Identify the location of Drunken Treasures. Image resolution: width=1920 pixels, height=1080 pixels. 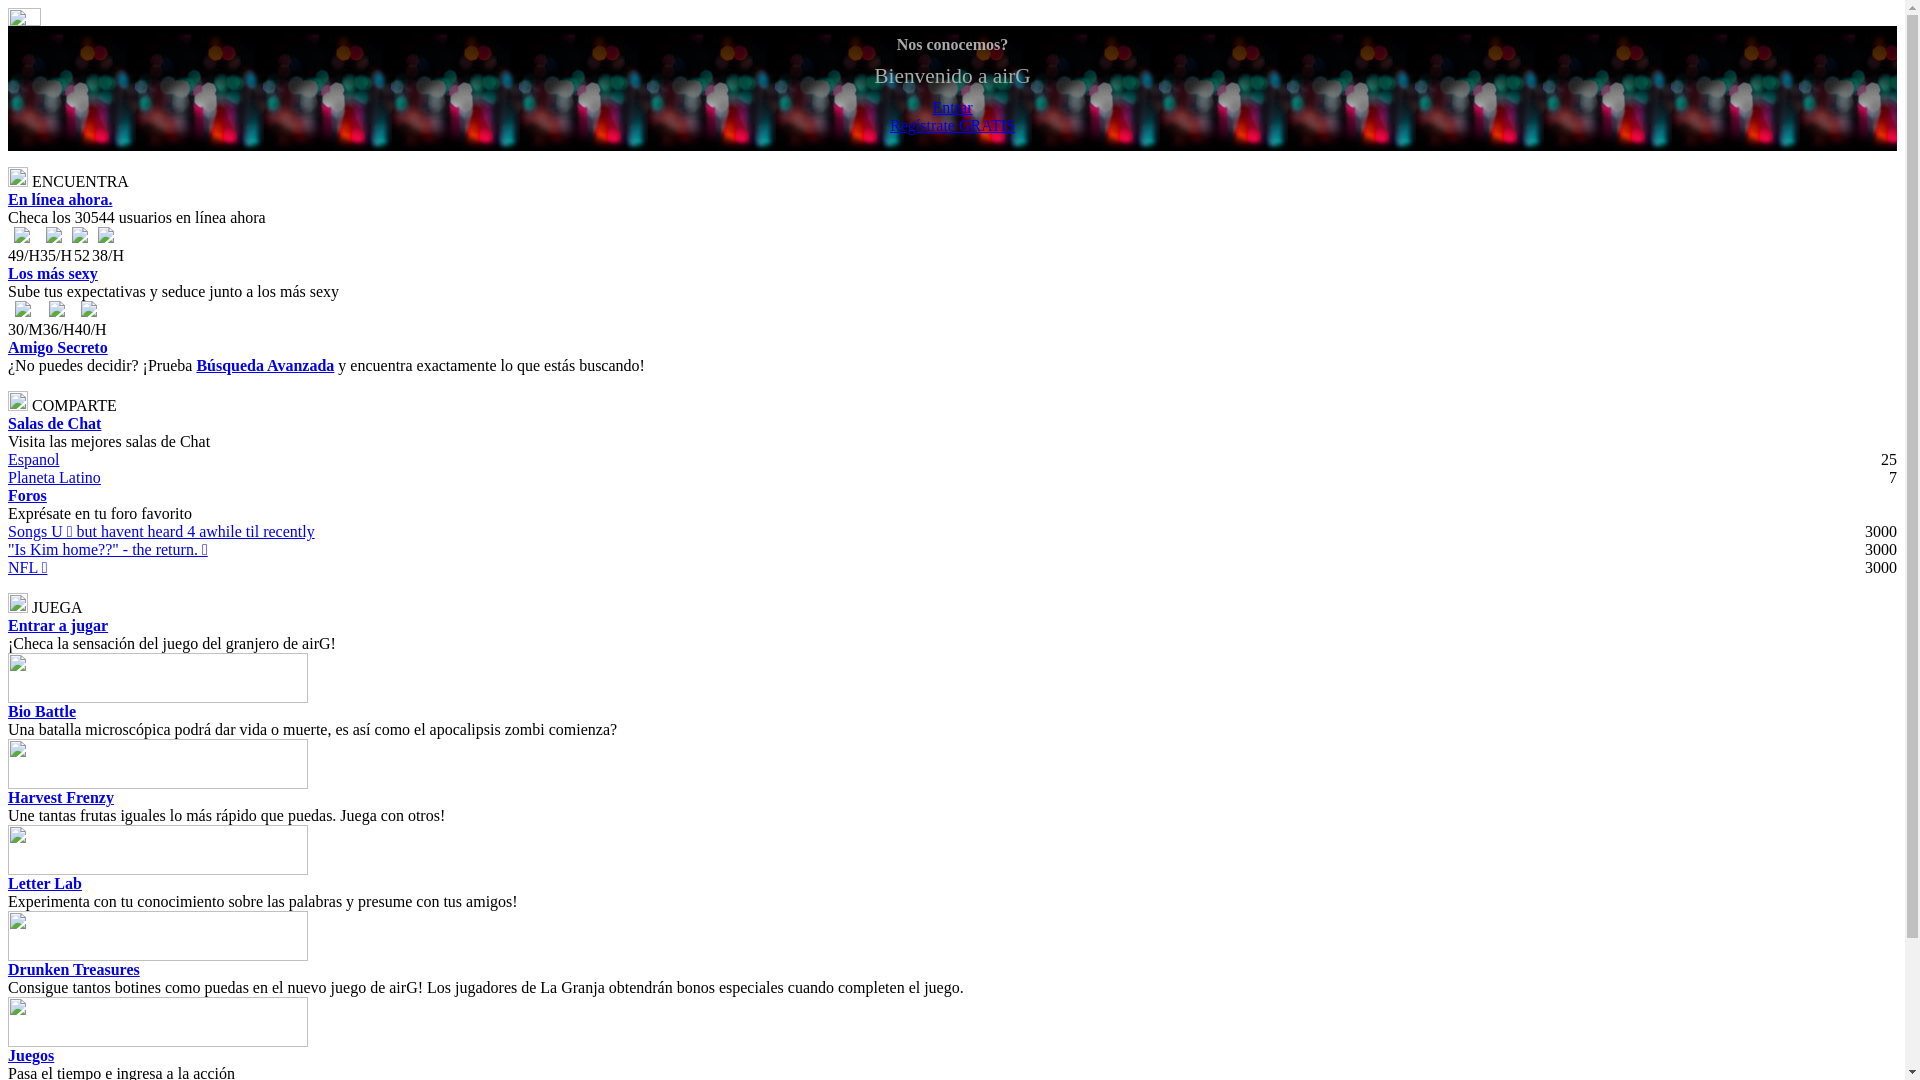
(74, 970).